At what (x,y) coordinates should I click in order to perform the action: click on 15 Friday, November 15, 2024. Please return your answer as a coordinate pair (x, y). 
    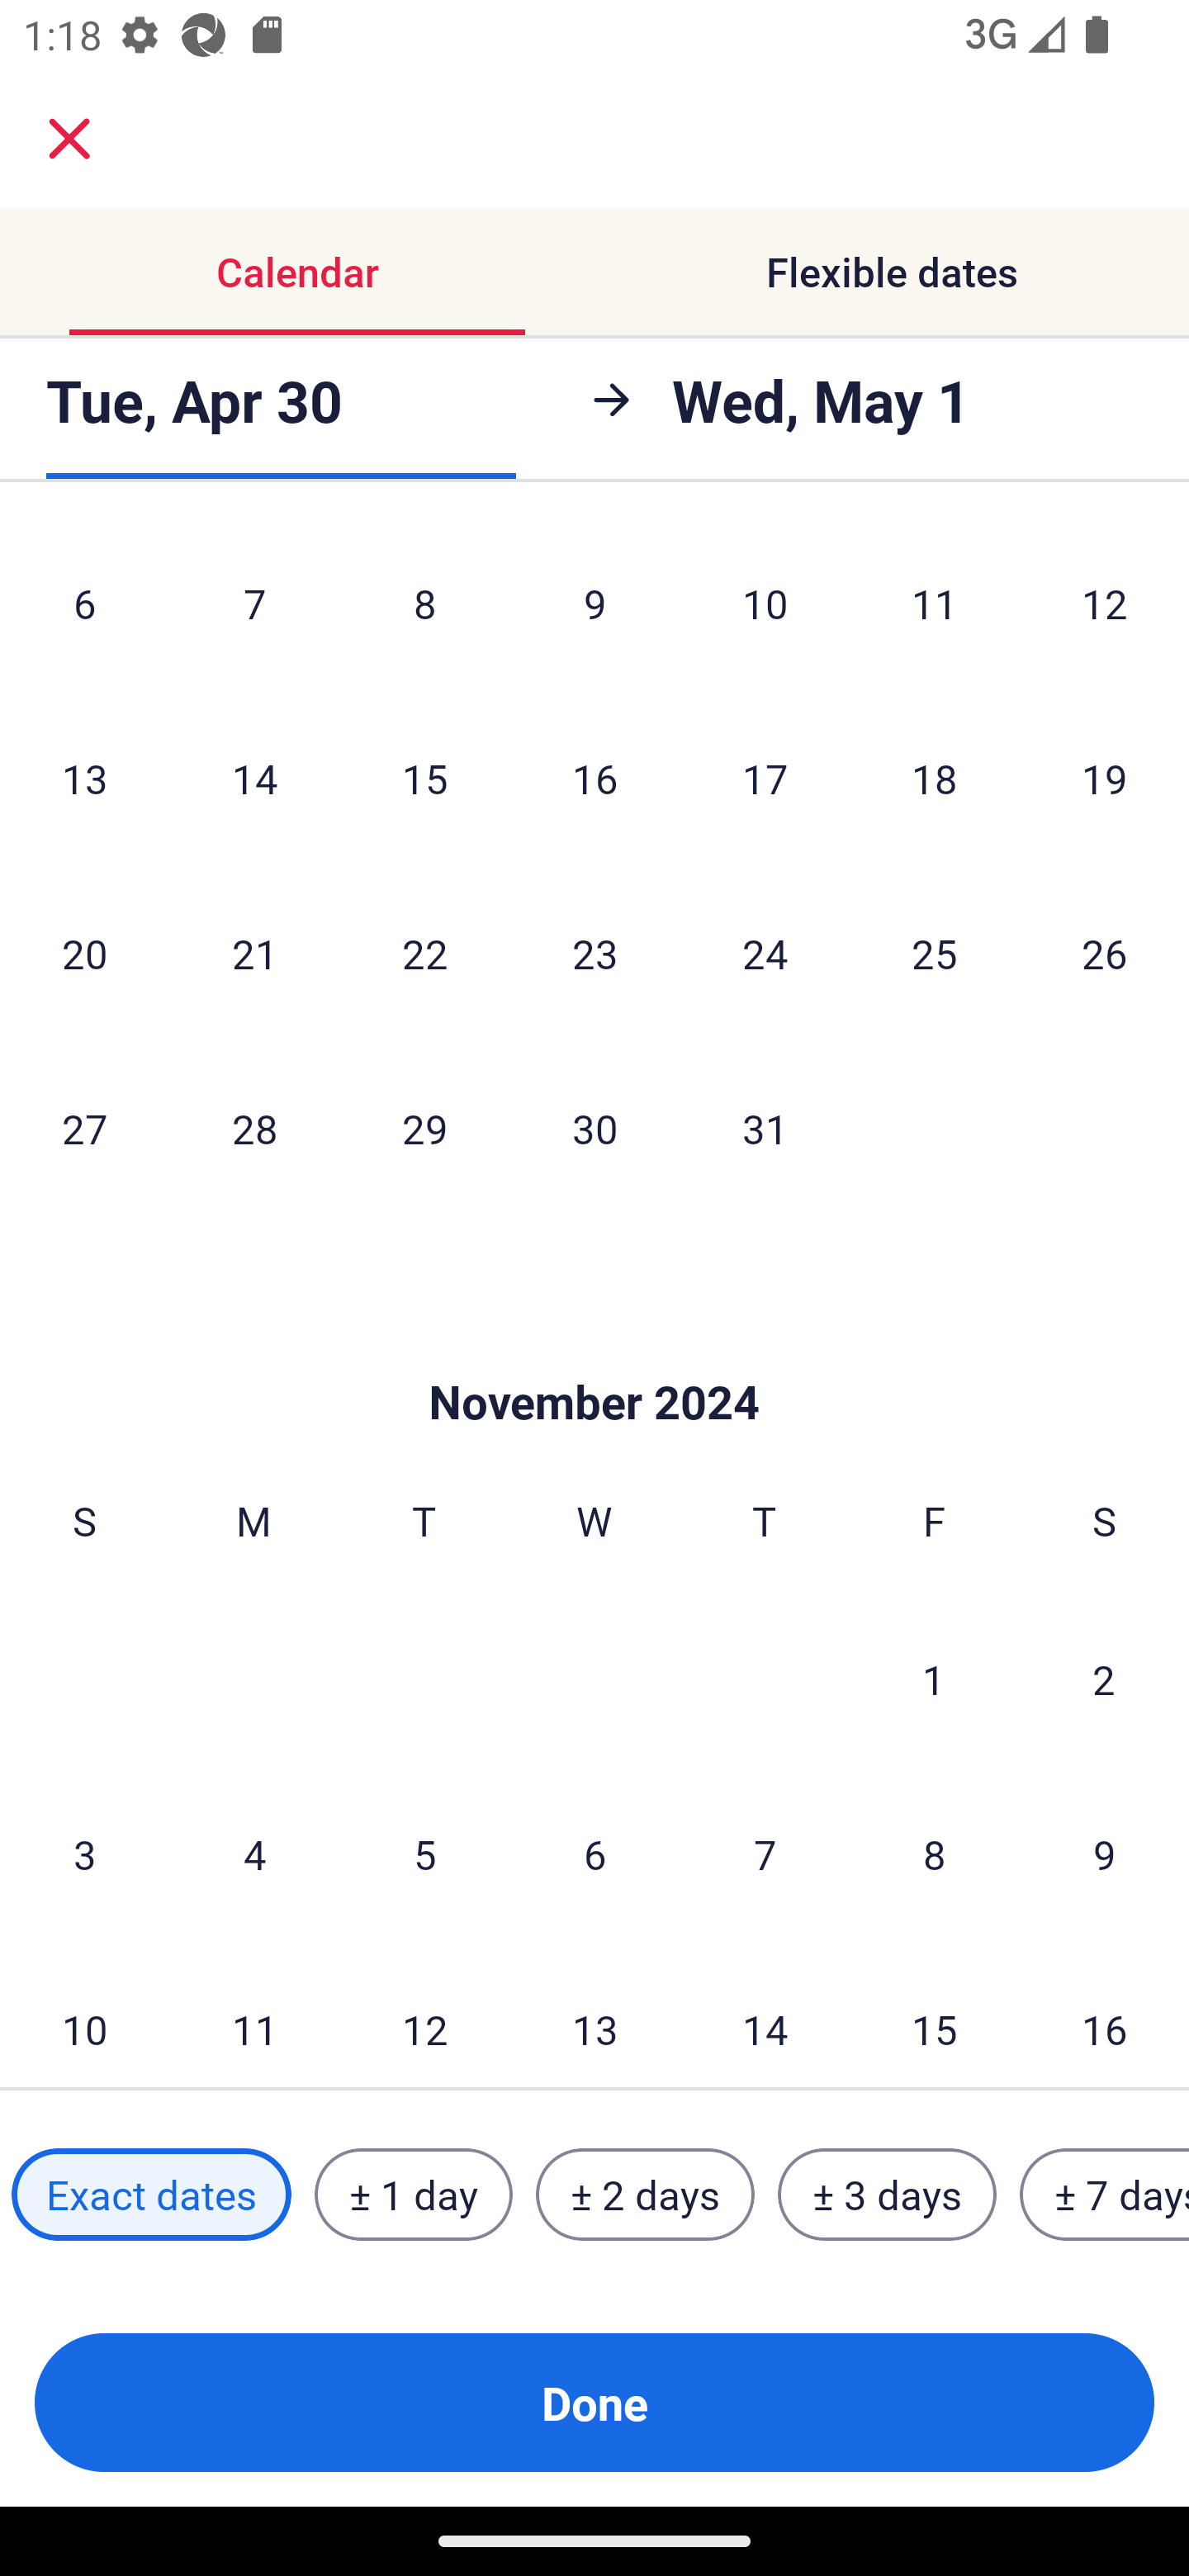
    Looking at the image, I should click on (935, 2015).